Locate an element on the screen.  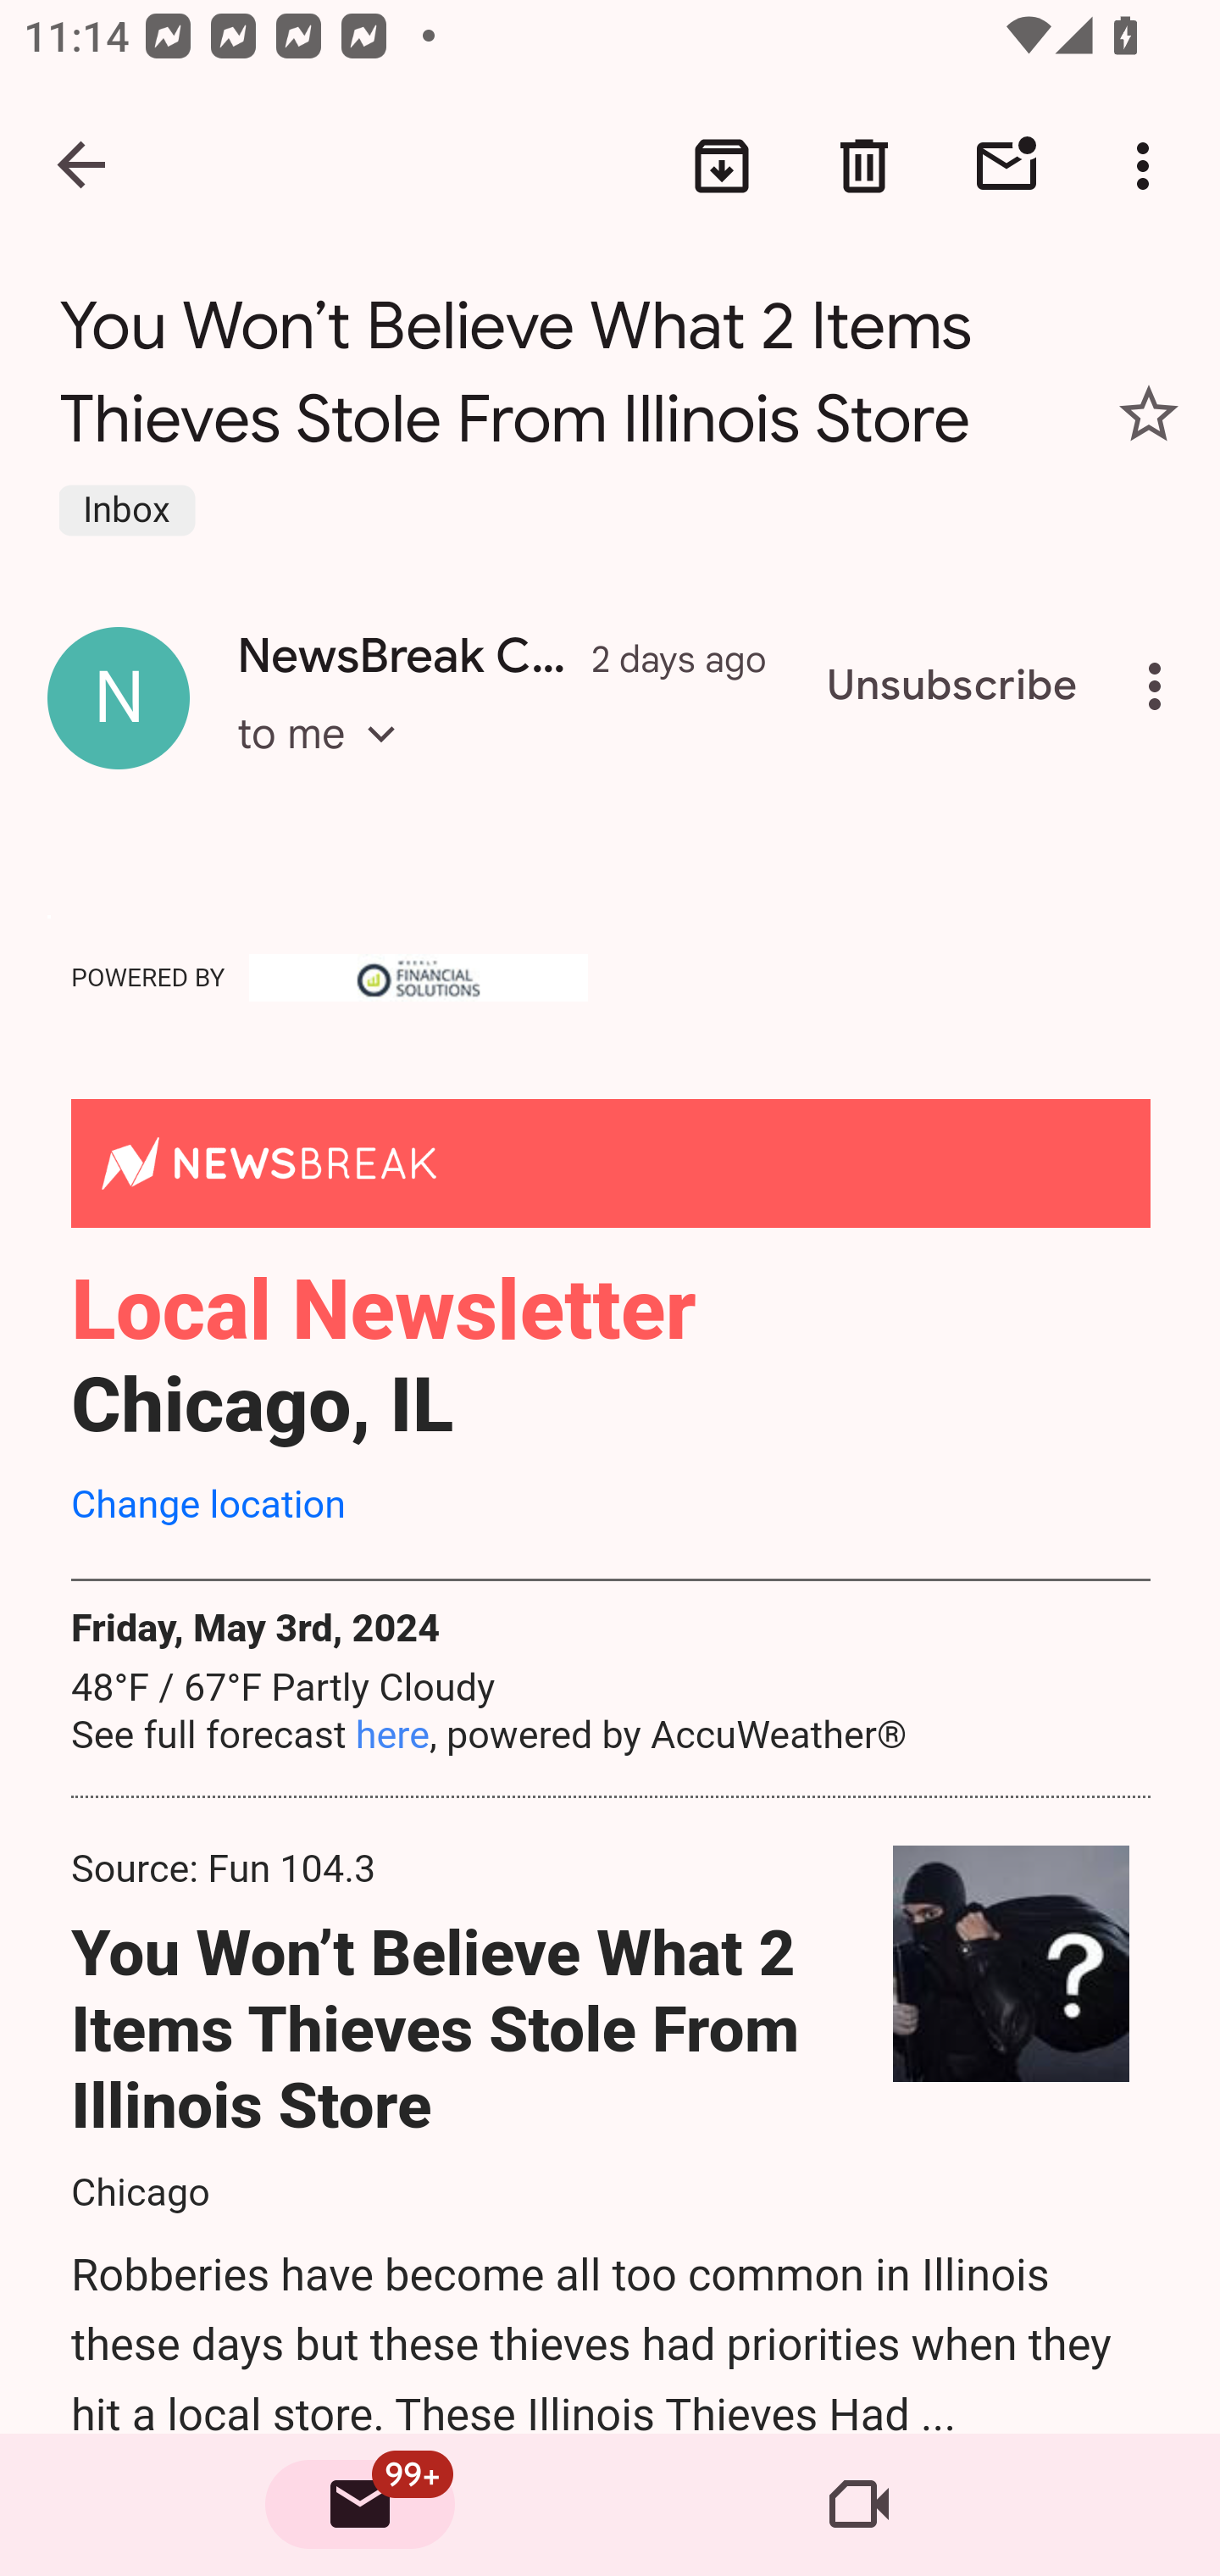
Add star is located at coordinates (1149, 414).